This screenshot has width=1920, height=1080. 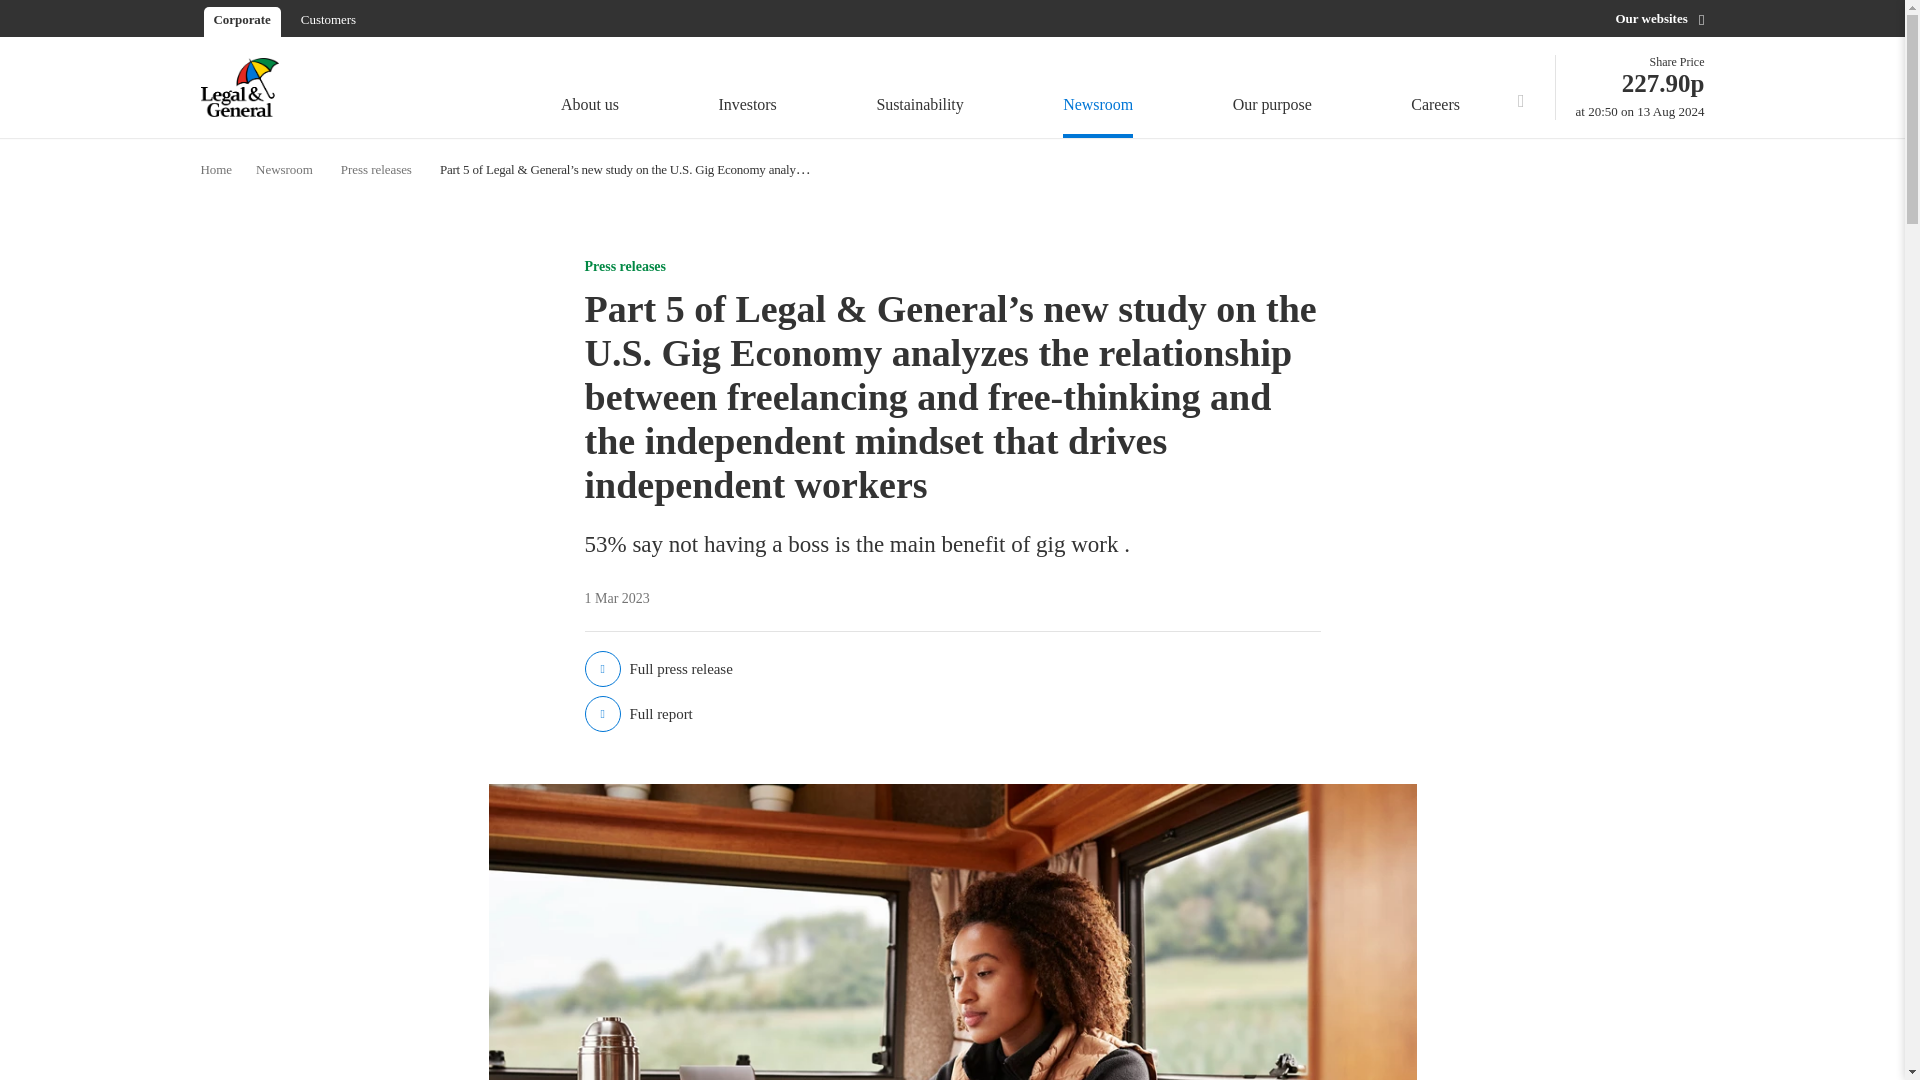 What do you see at coordinates (1440, 90) in the screenshot?
I see `Careers` at bounding box center [1440, 90].